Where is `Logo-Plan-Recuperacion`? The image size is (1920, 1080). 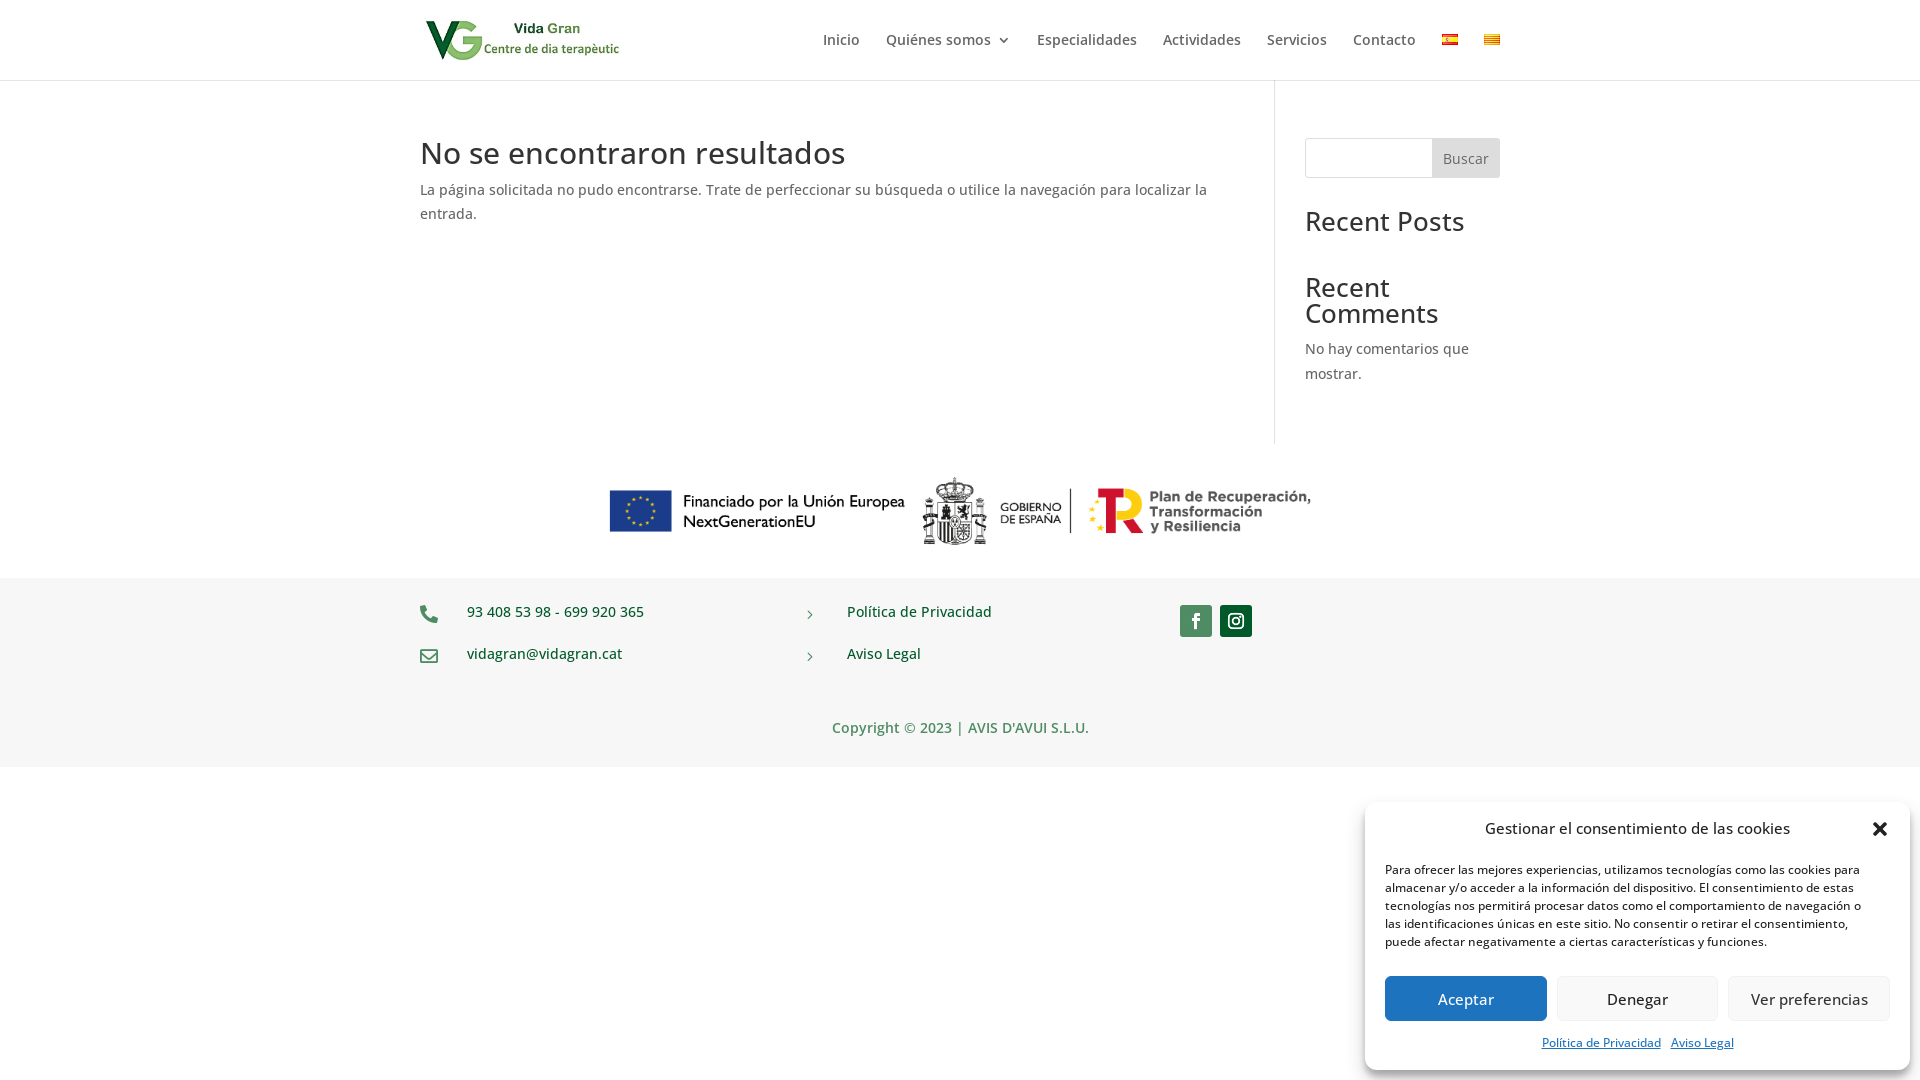 Logo-Plan-Recuperacion is located at coordinates (960, 511).